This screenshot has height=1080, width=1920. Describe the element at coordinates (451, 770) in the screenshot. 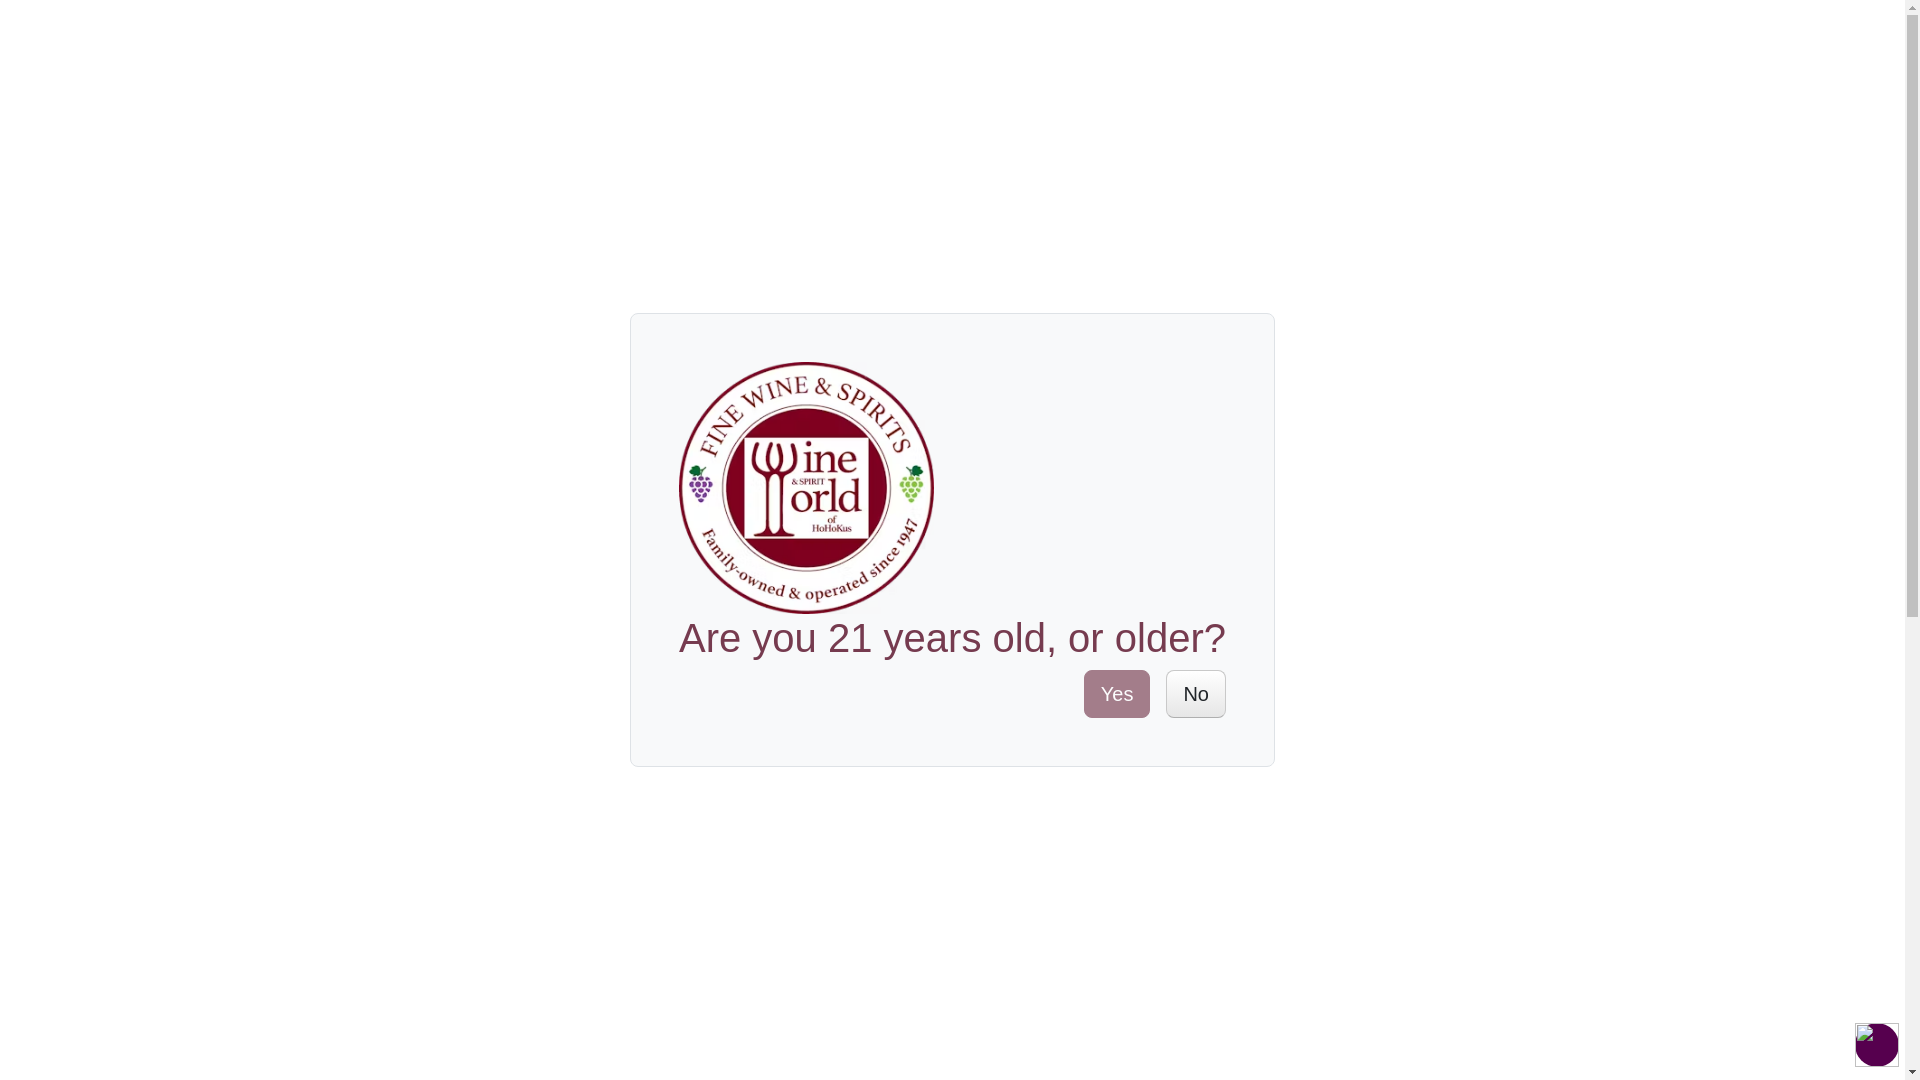

I see `France` at that location.